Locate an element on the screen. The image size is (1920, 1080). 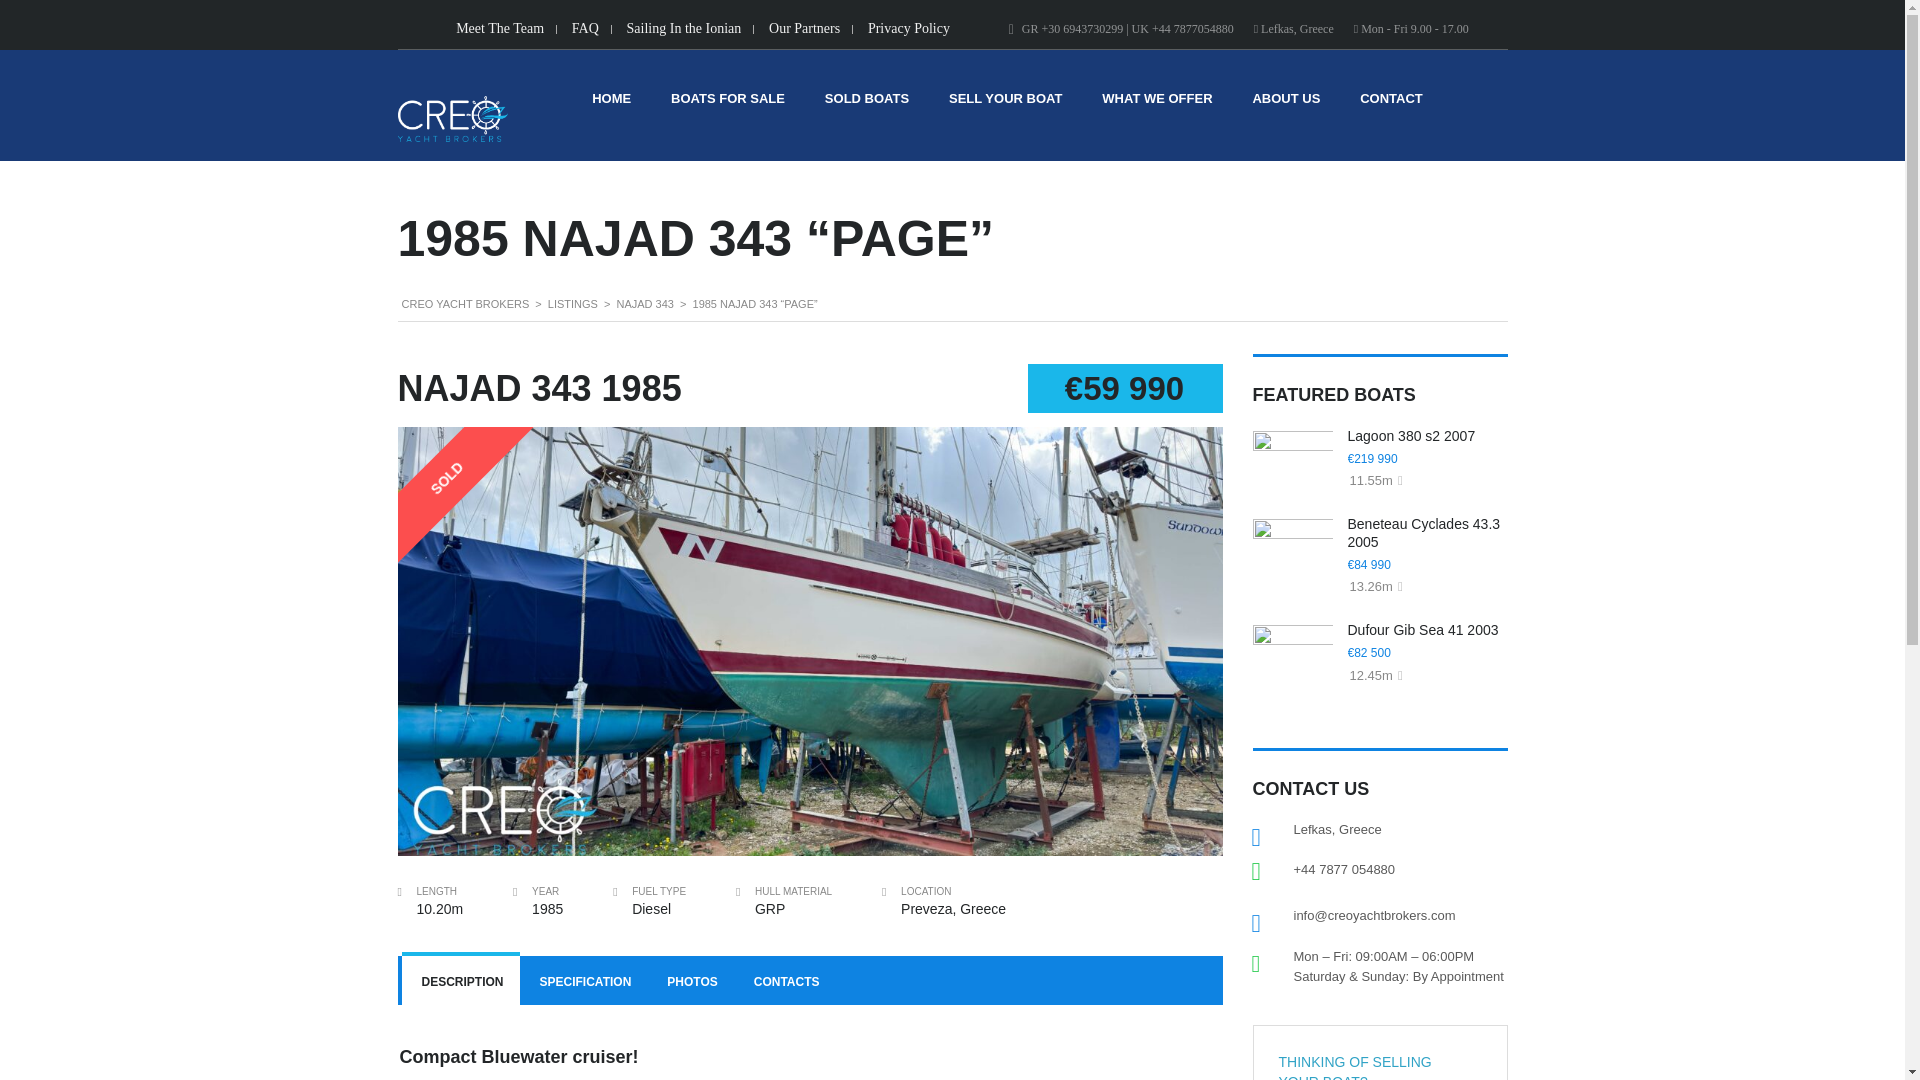
SOLD BOATS is located at coordinates (866, 104).